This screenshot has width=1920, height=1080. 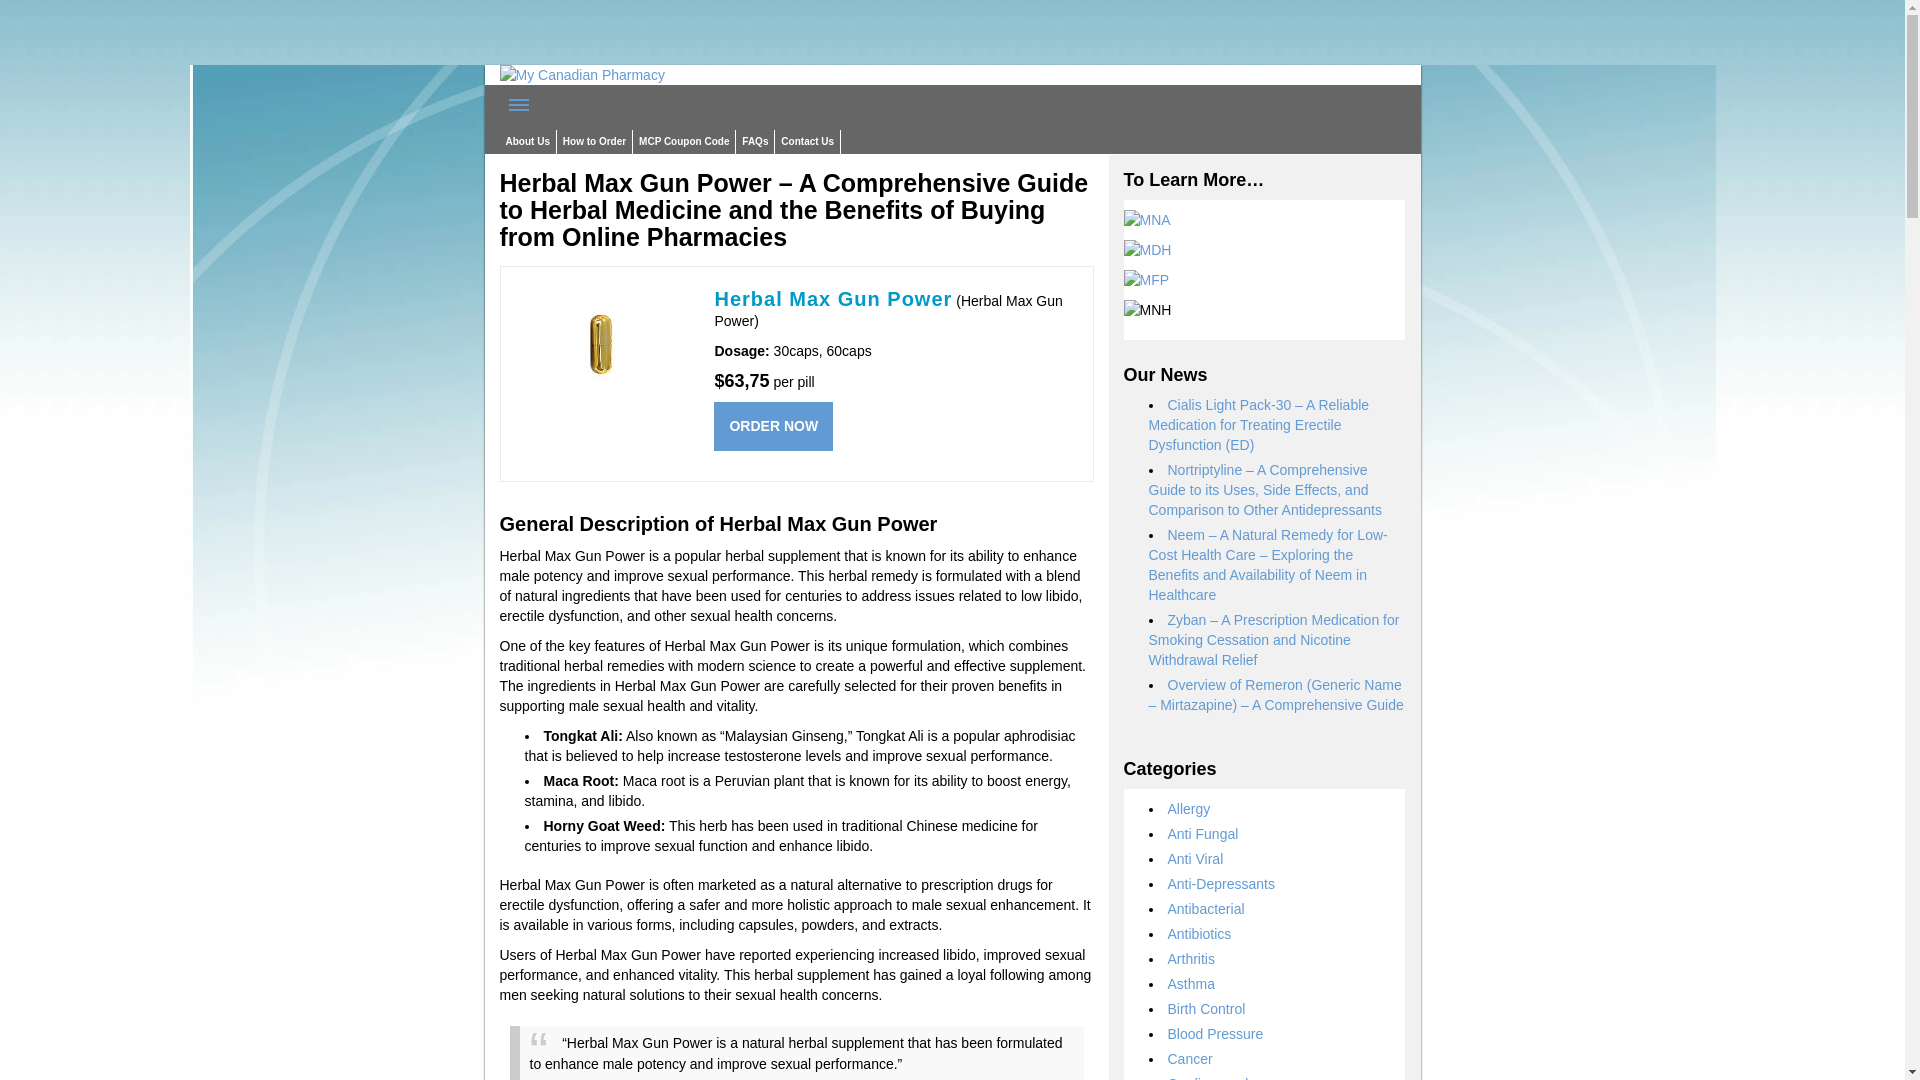 What do you see at coordinates (1214, 1078) in the screenshot?
I see `Cardiovascular` at bounding box center [1214, 1078].